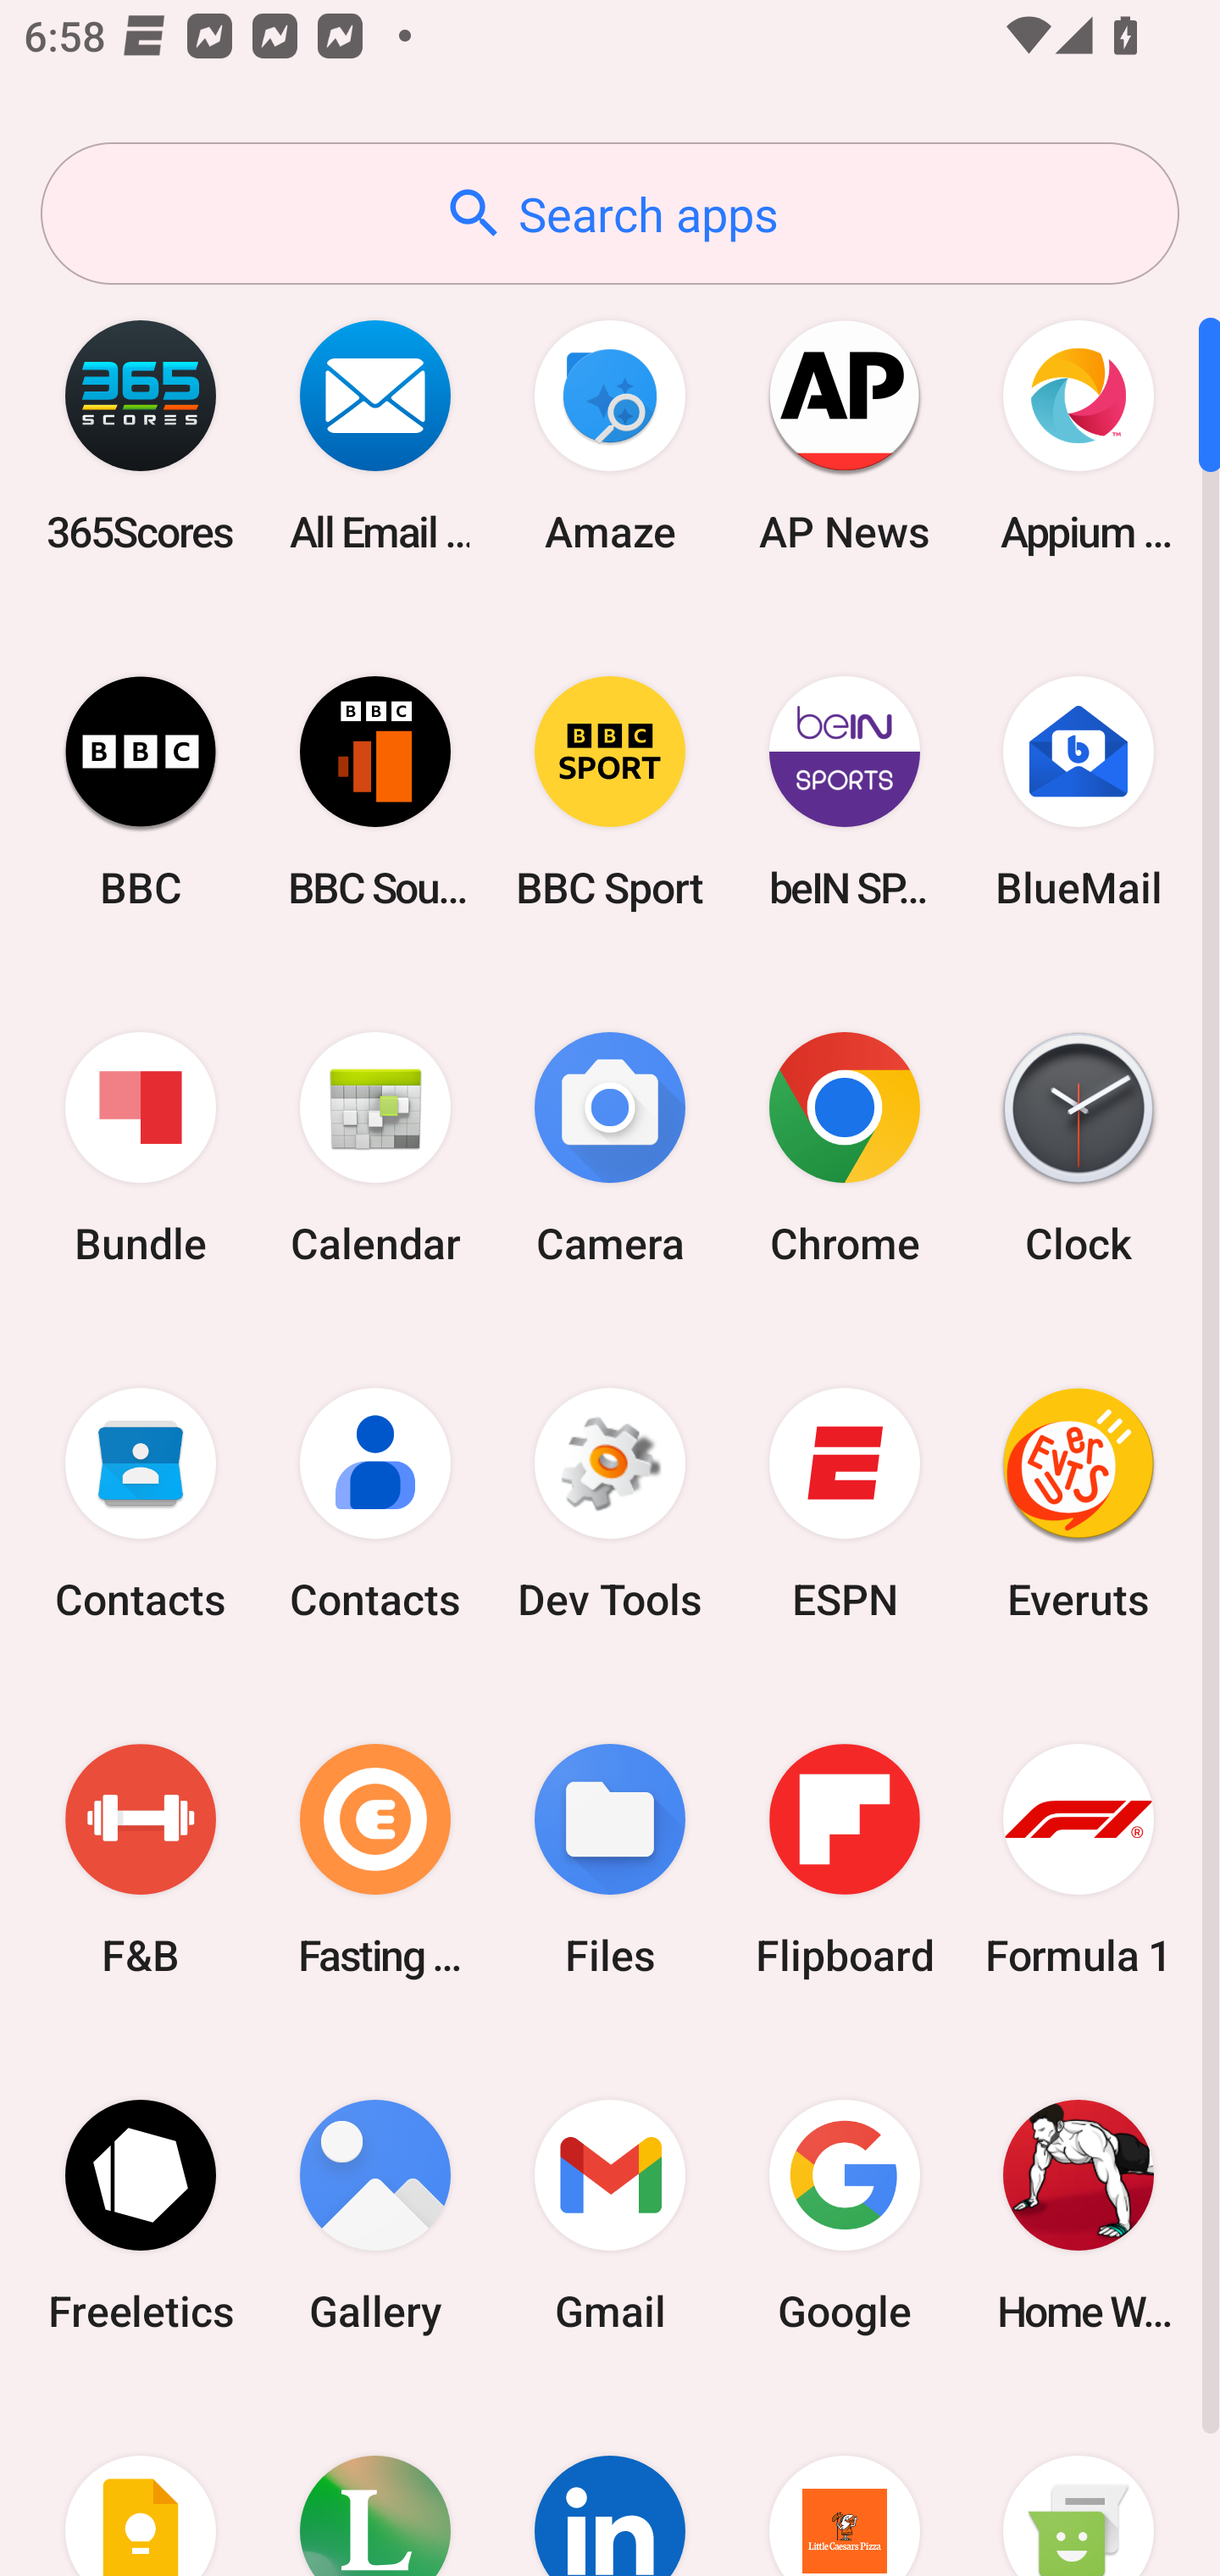 This screenshot has width=1220, height=2576. Describe the element at coordinates (375, 436) in the screenshot. I see `All Email Connect` at that location.